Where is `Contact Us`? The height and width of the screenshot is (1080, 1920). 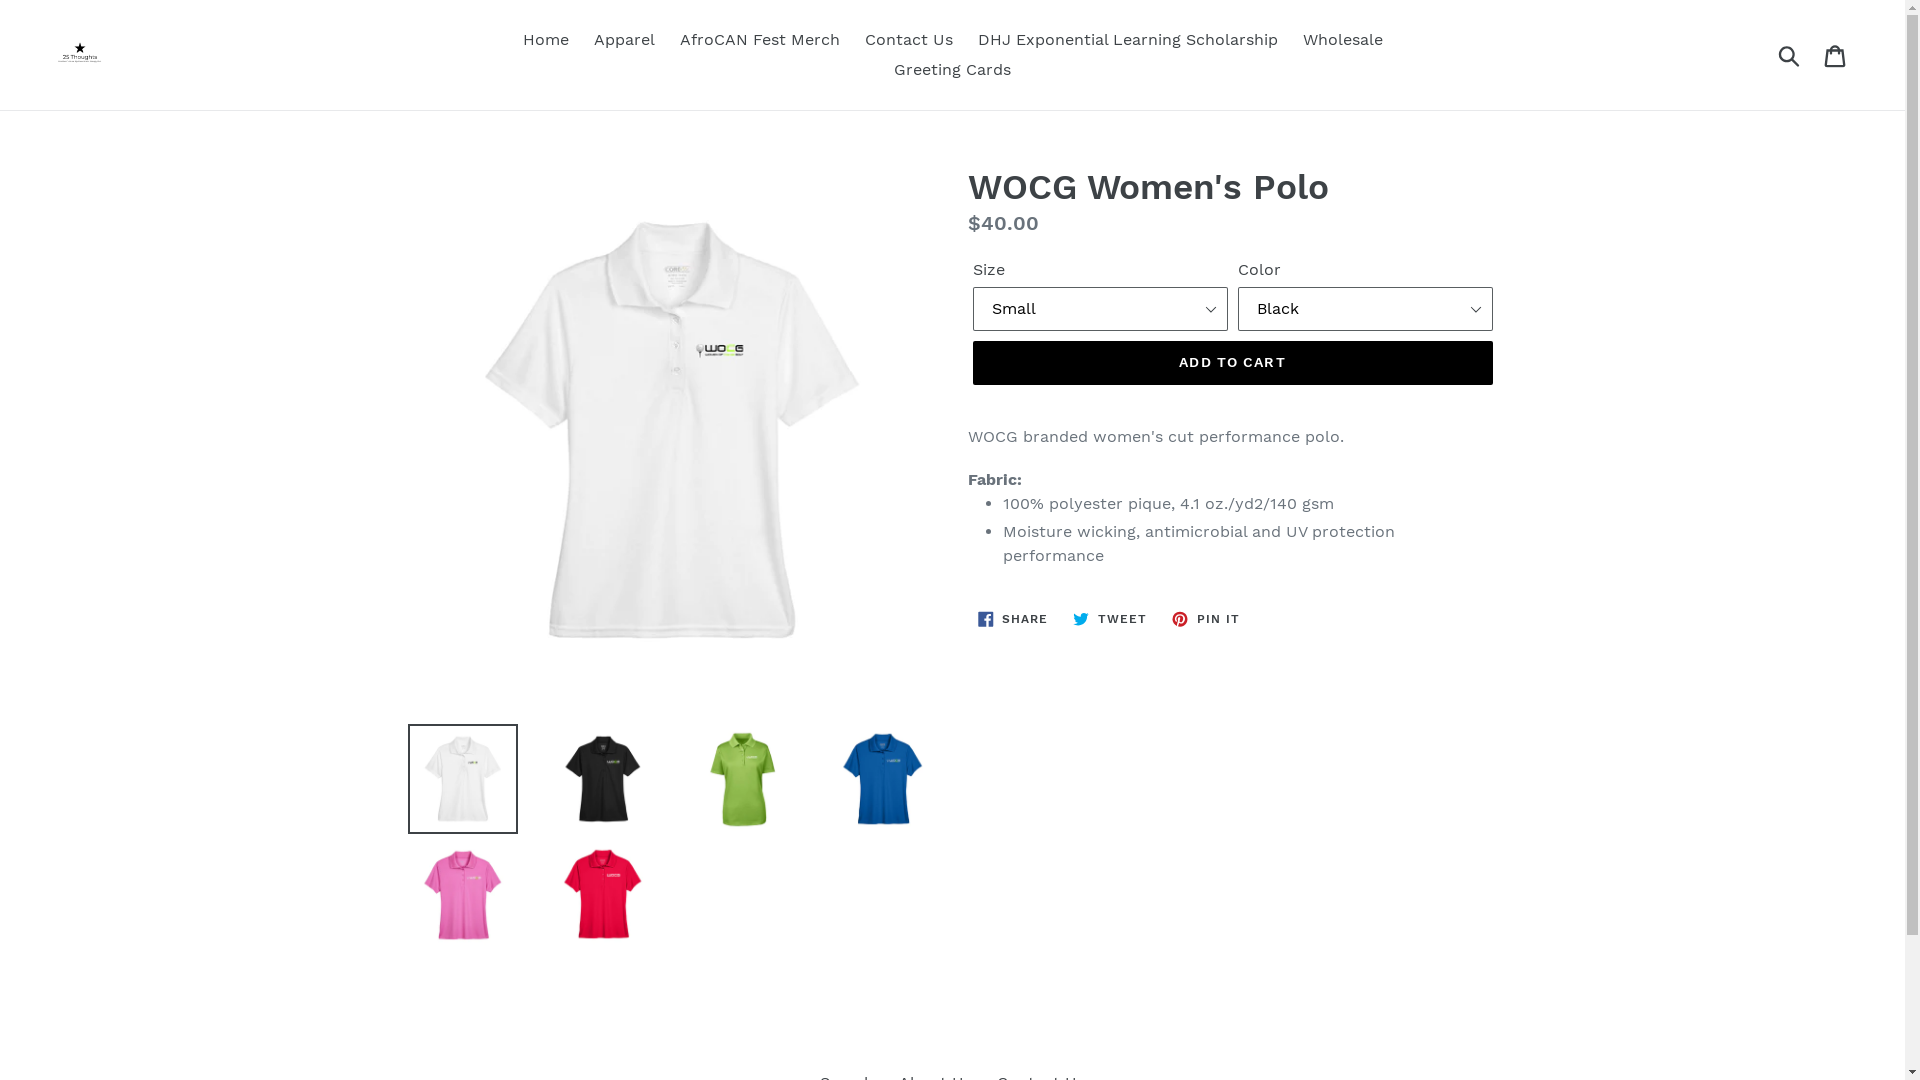
Contact Us is located at coordinates (908, 40).